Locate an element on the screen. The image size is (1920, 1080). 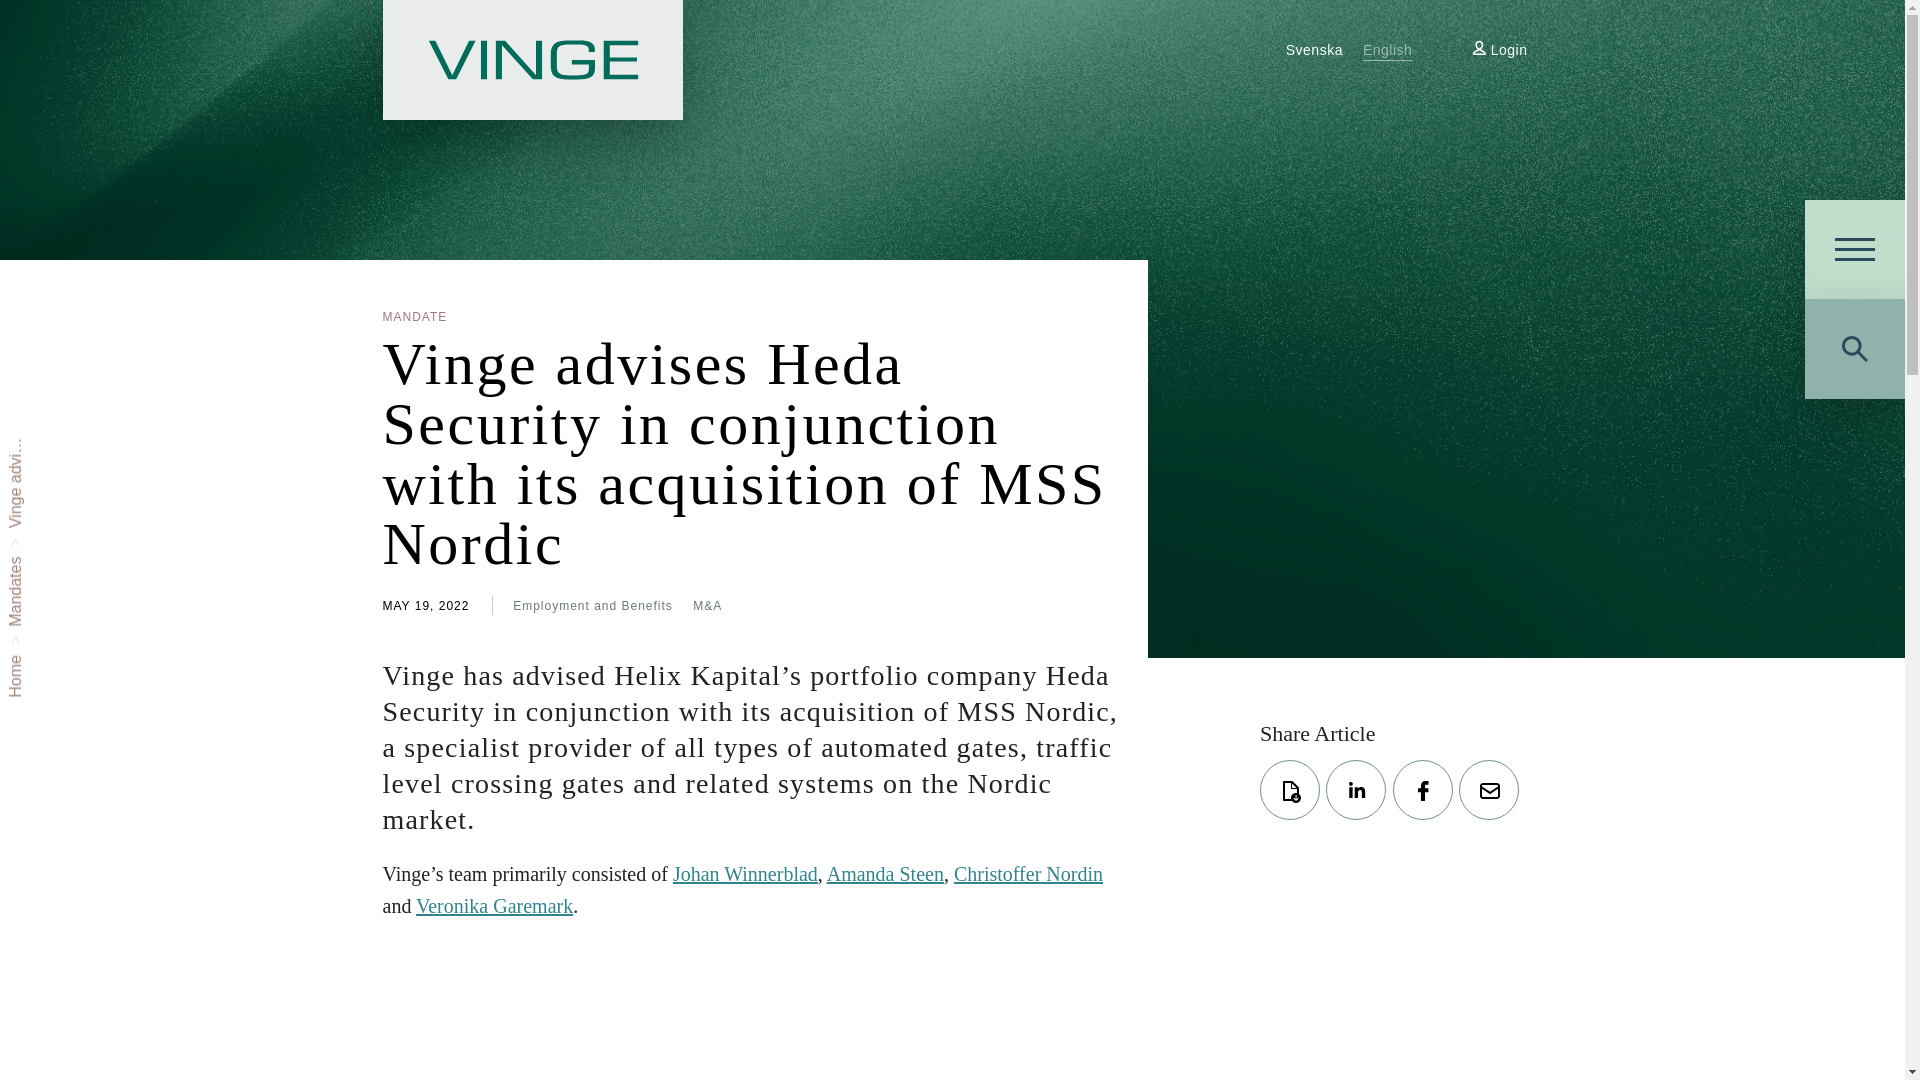
Svenska is located at coordinates (1314, 50).